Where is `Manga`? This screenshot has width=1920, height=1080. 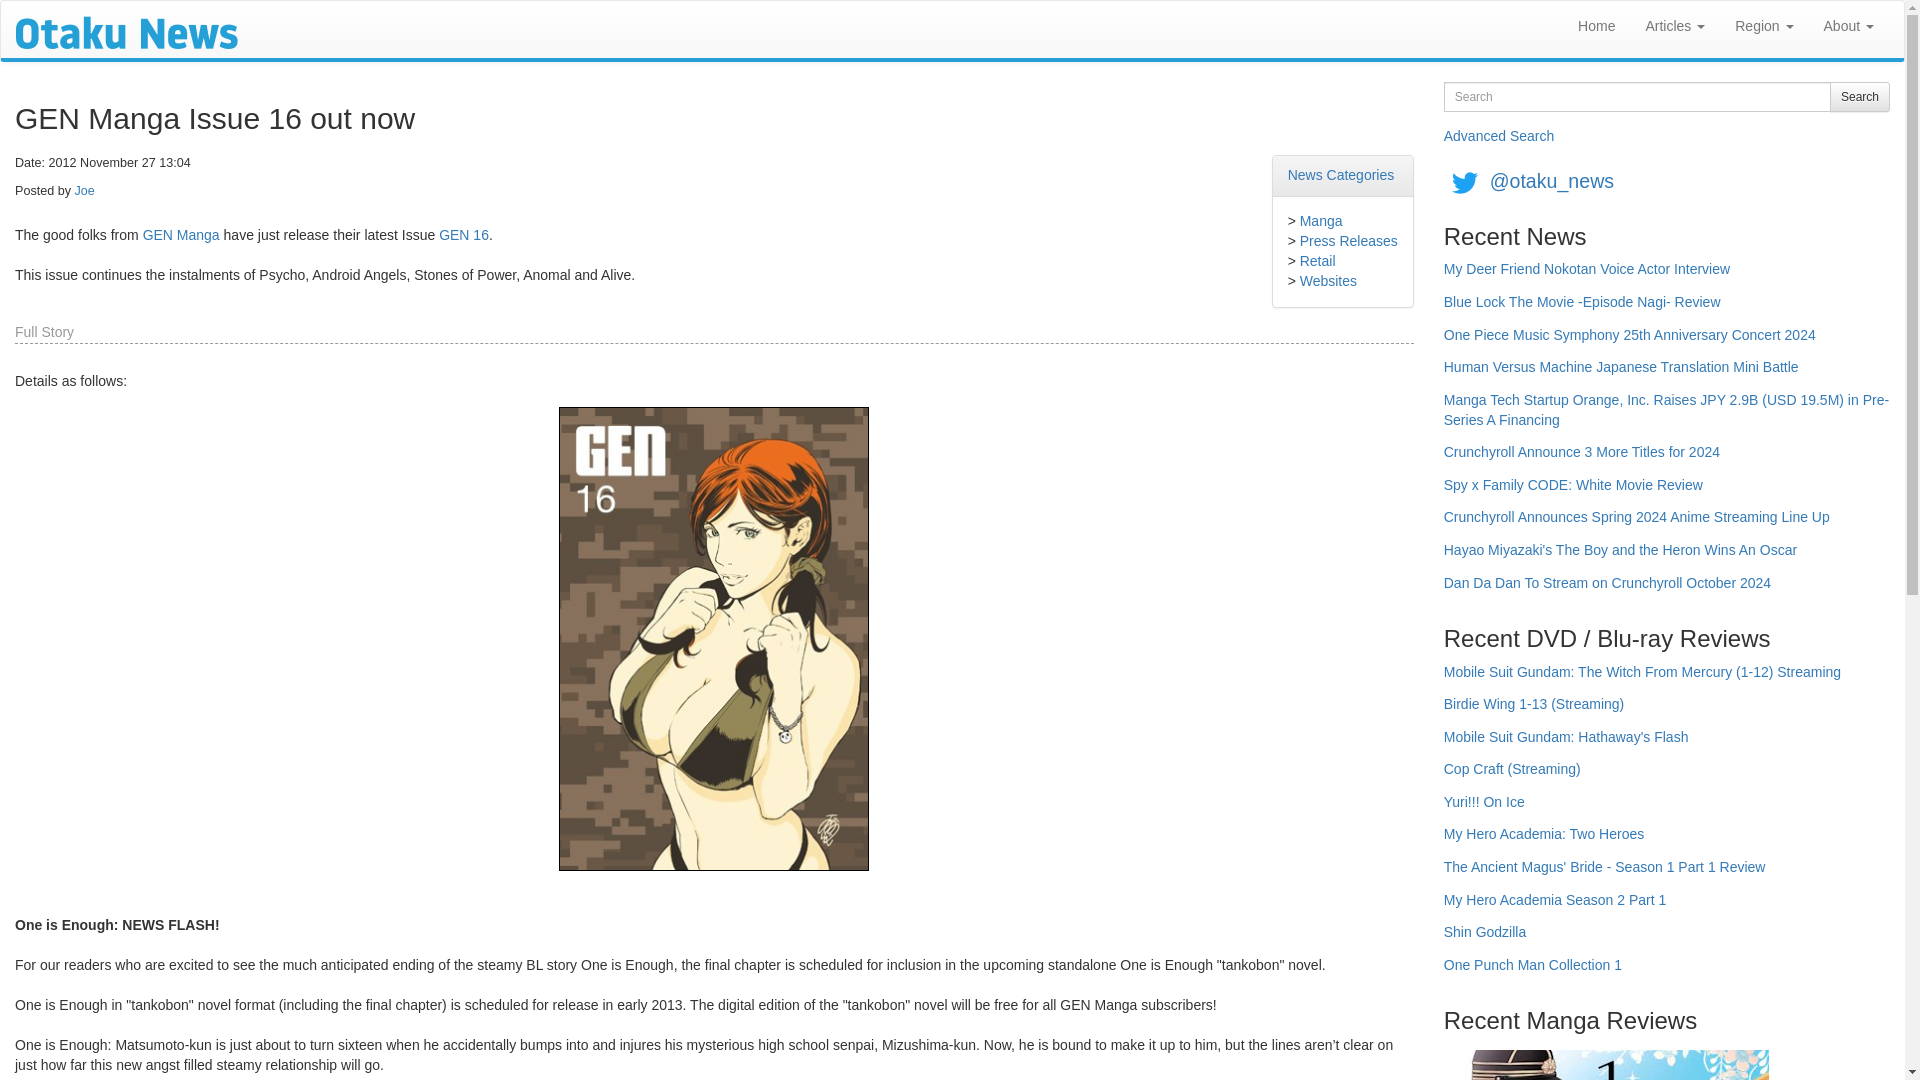
Manga is located at coordinates (1320, 220).